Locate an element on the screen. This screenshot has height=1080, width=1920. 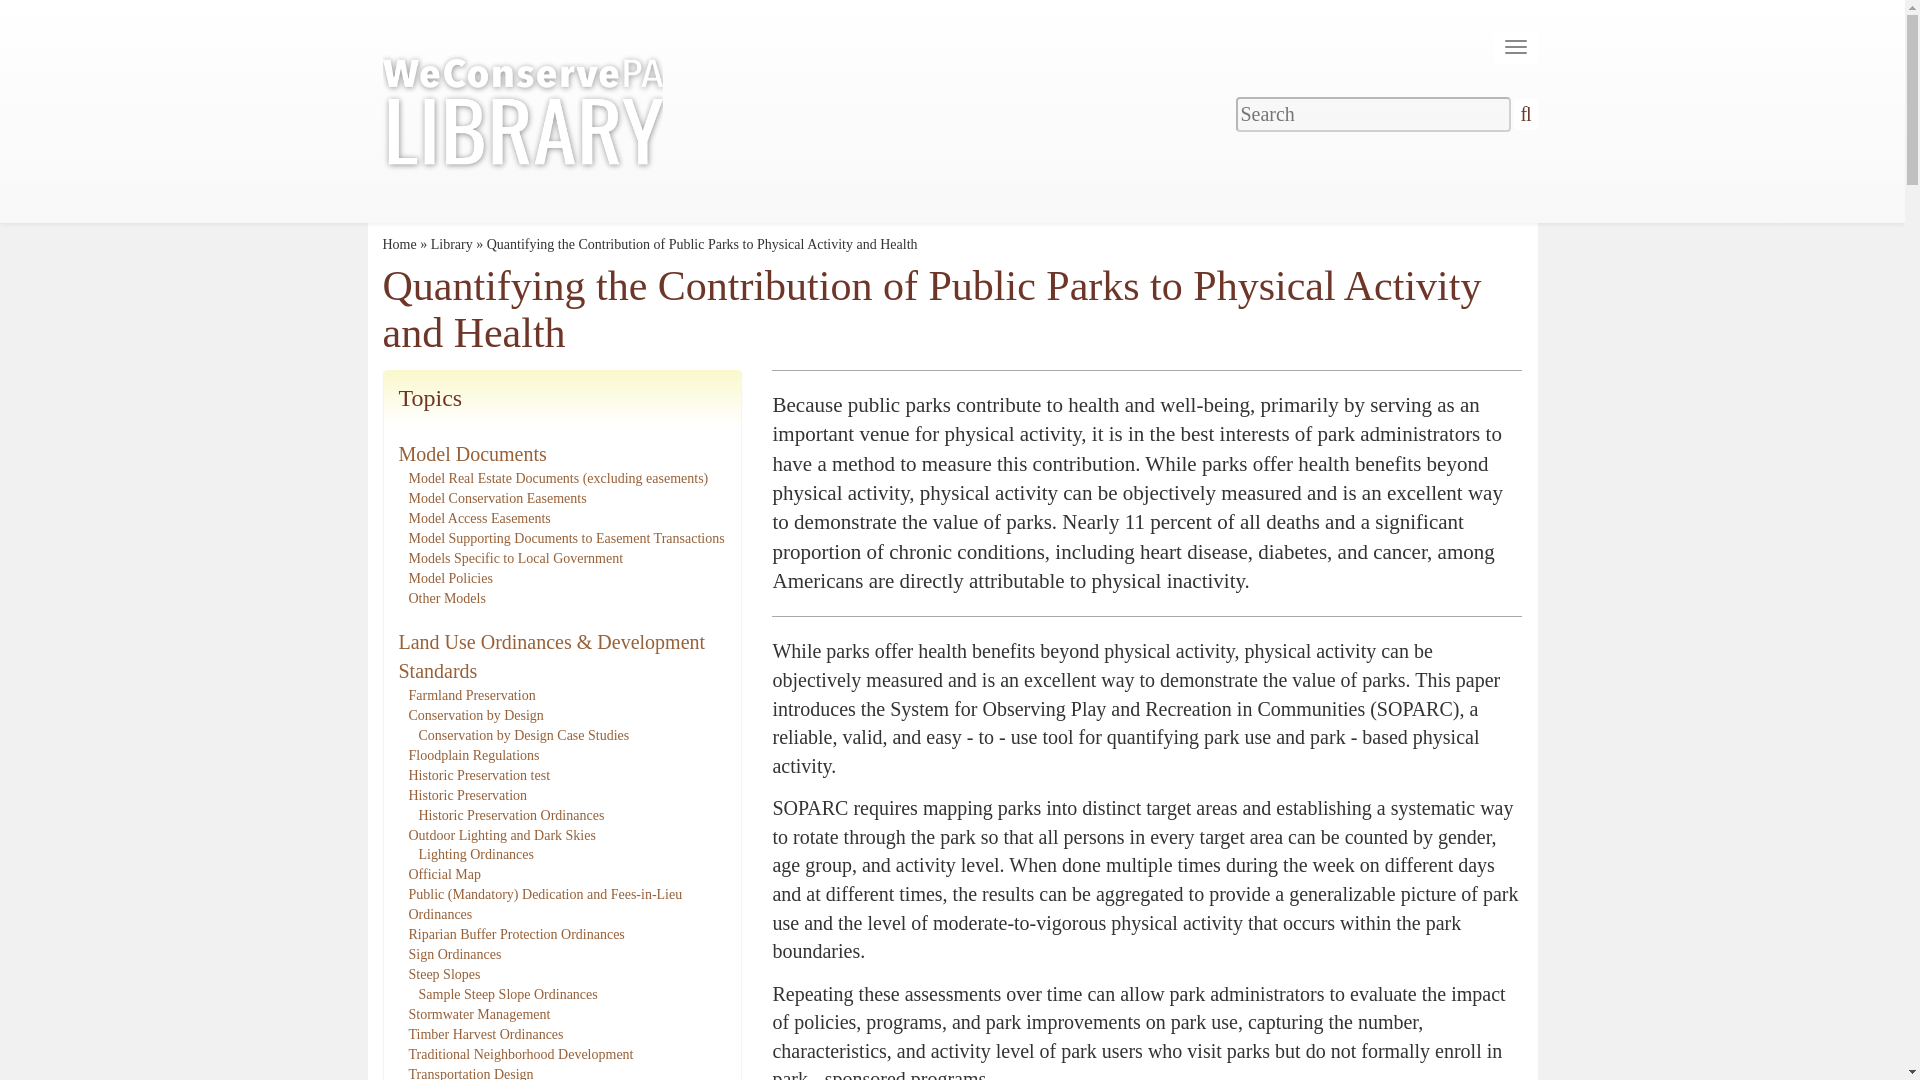
Model Policies is located at coordinates (449, 578).